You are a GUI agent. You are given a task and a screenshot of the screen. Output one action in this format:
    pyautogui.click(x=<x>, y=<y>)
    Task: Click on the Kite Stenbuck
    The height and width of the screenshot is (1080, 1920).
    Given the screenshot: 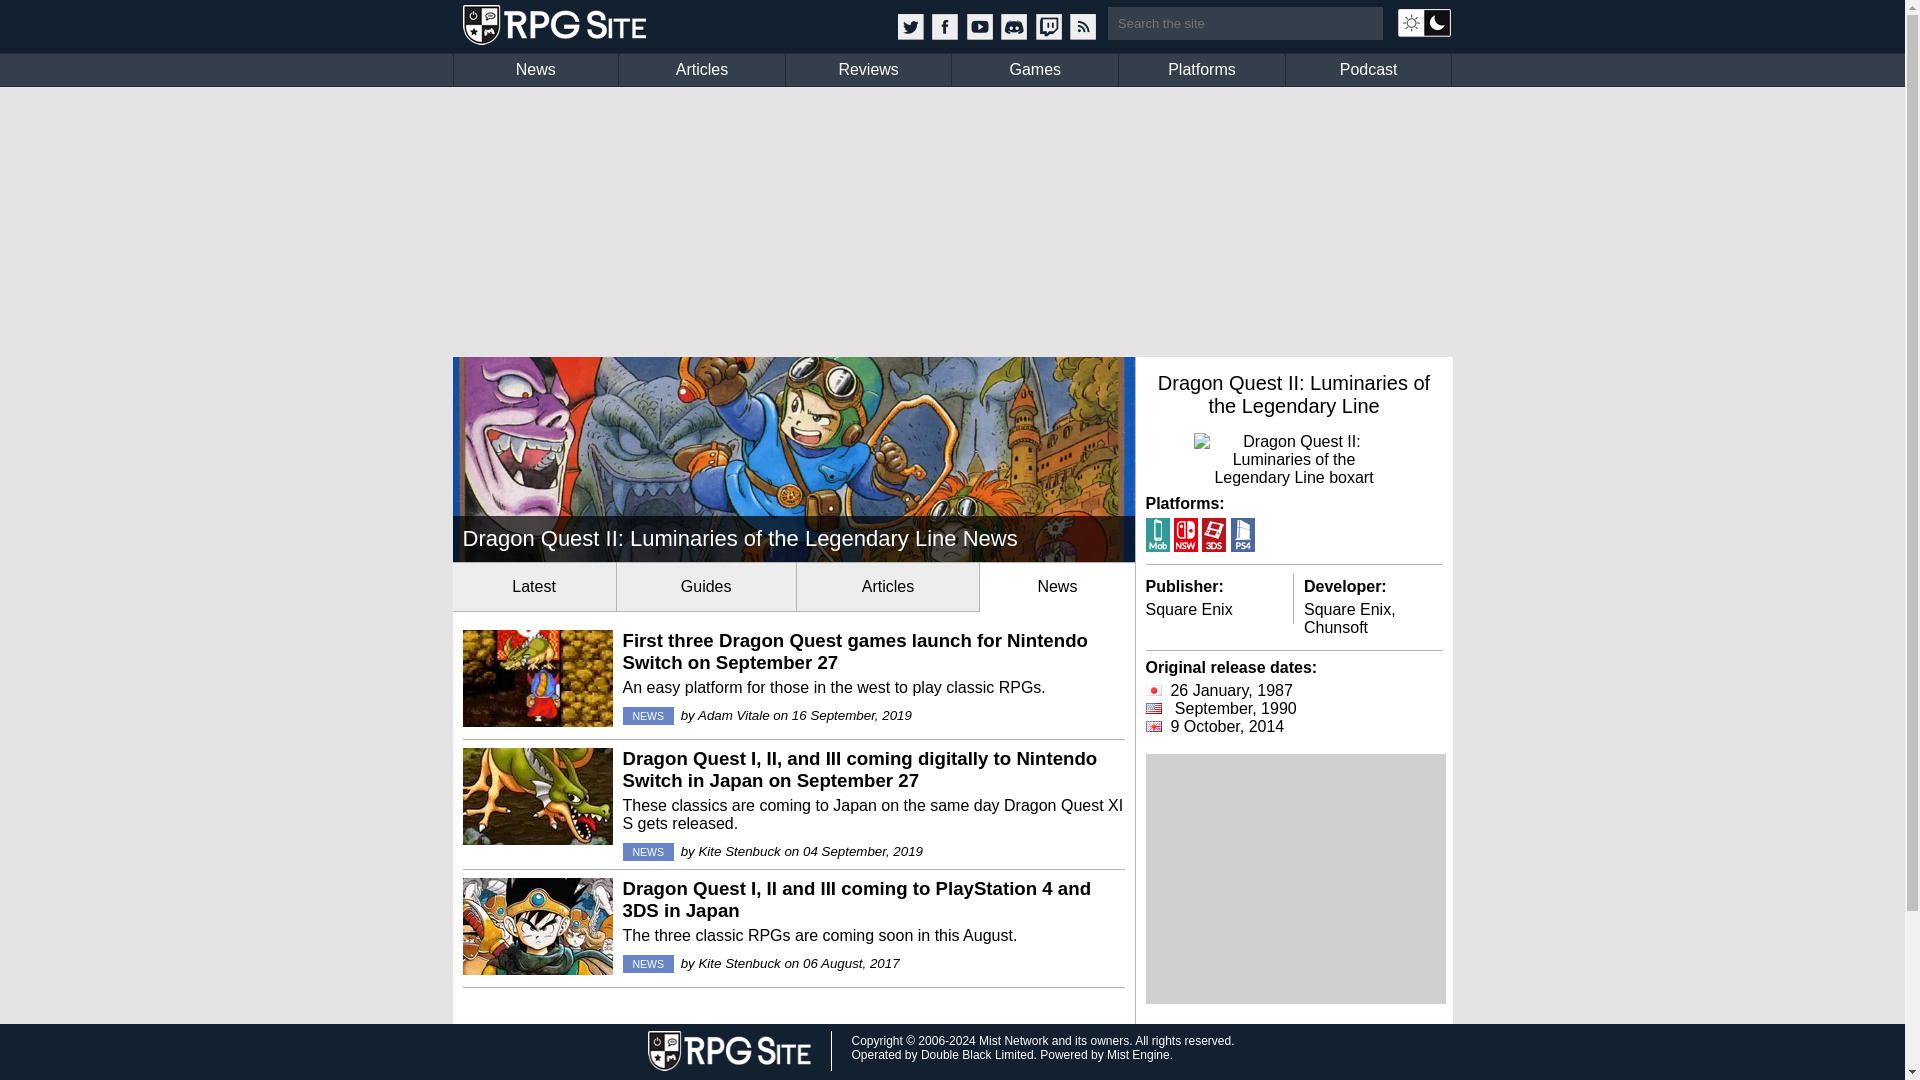 What is the action you would take?
    pyautogui.click(x=738, y=962)
    